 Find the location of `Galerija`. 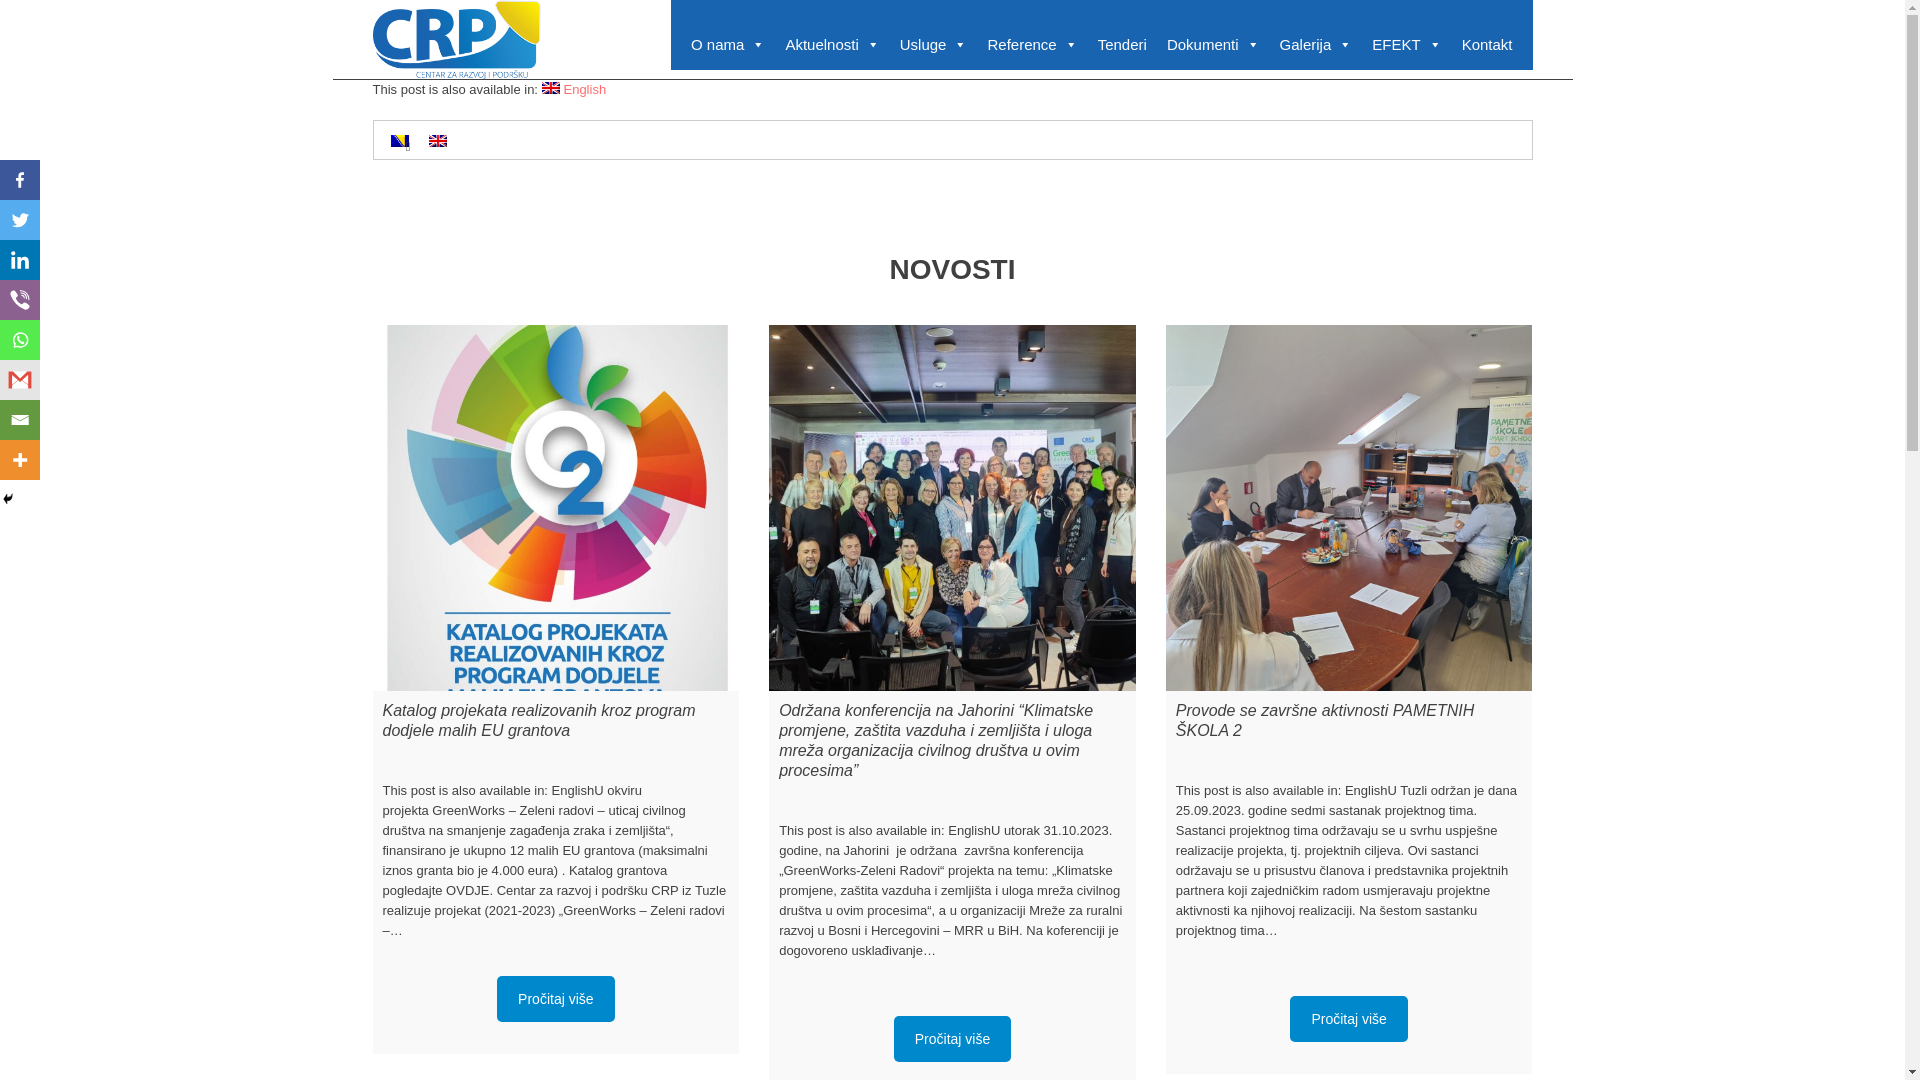

Galerija is located at coordinates (1316, 45).